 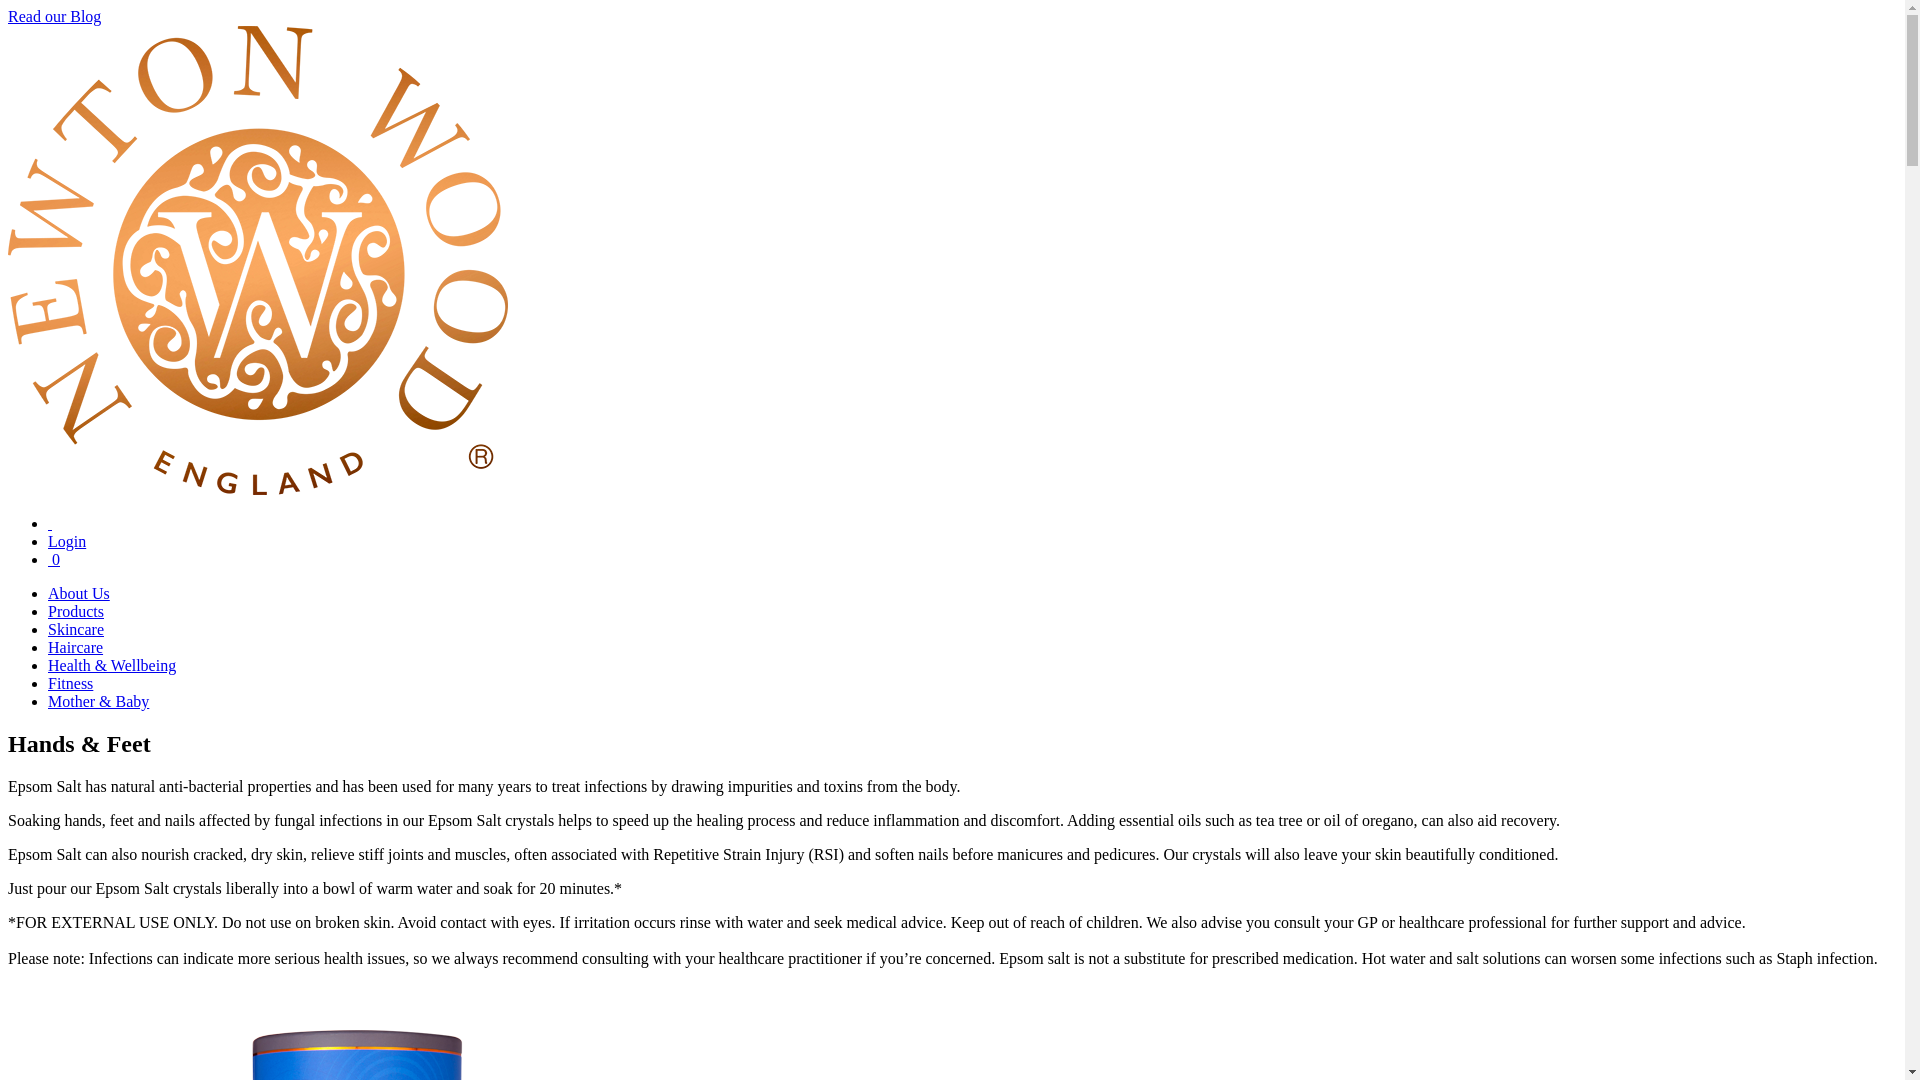 What do you see at coordinates (76, 610) in the screenshot?
I see `Products` at bounding box center [76, 610].